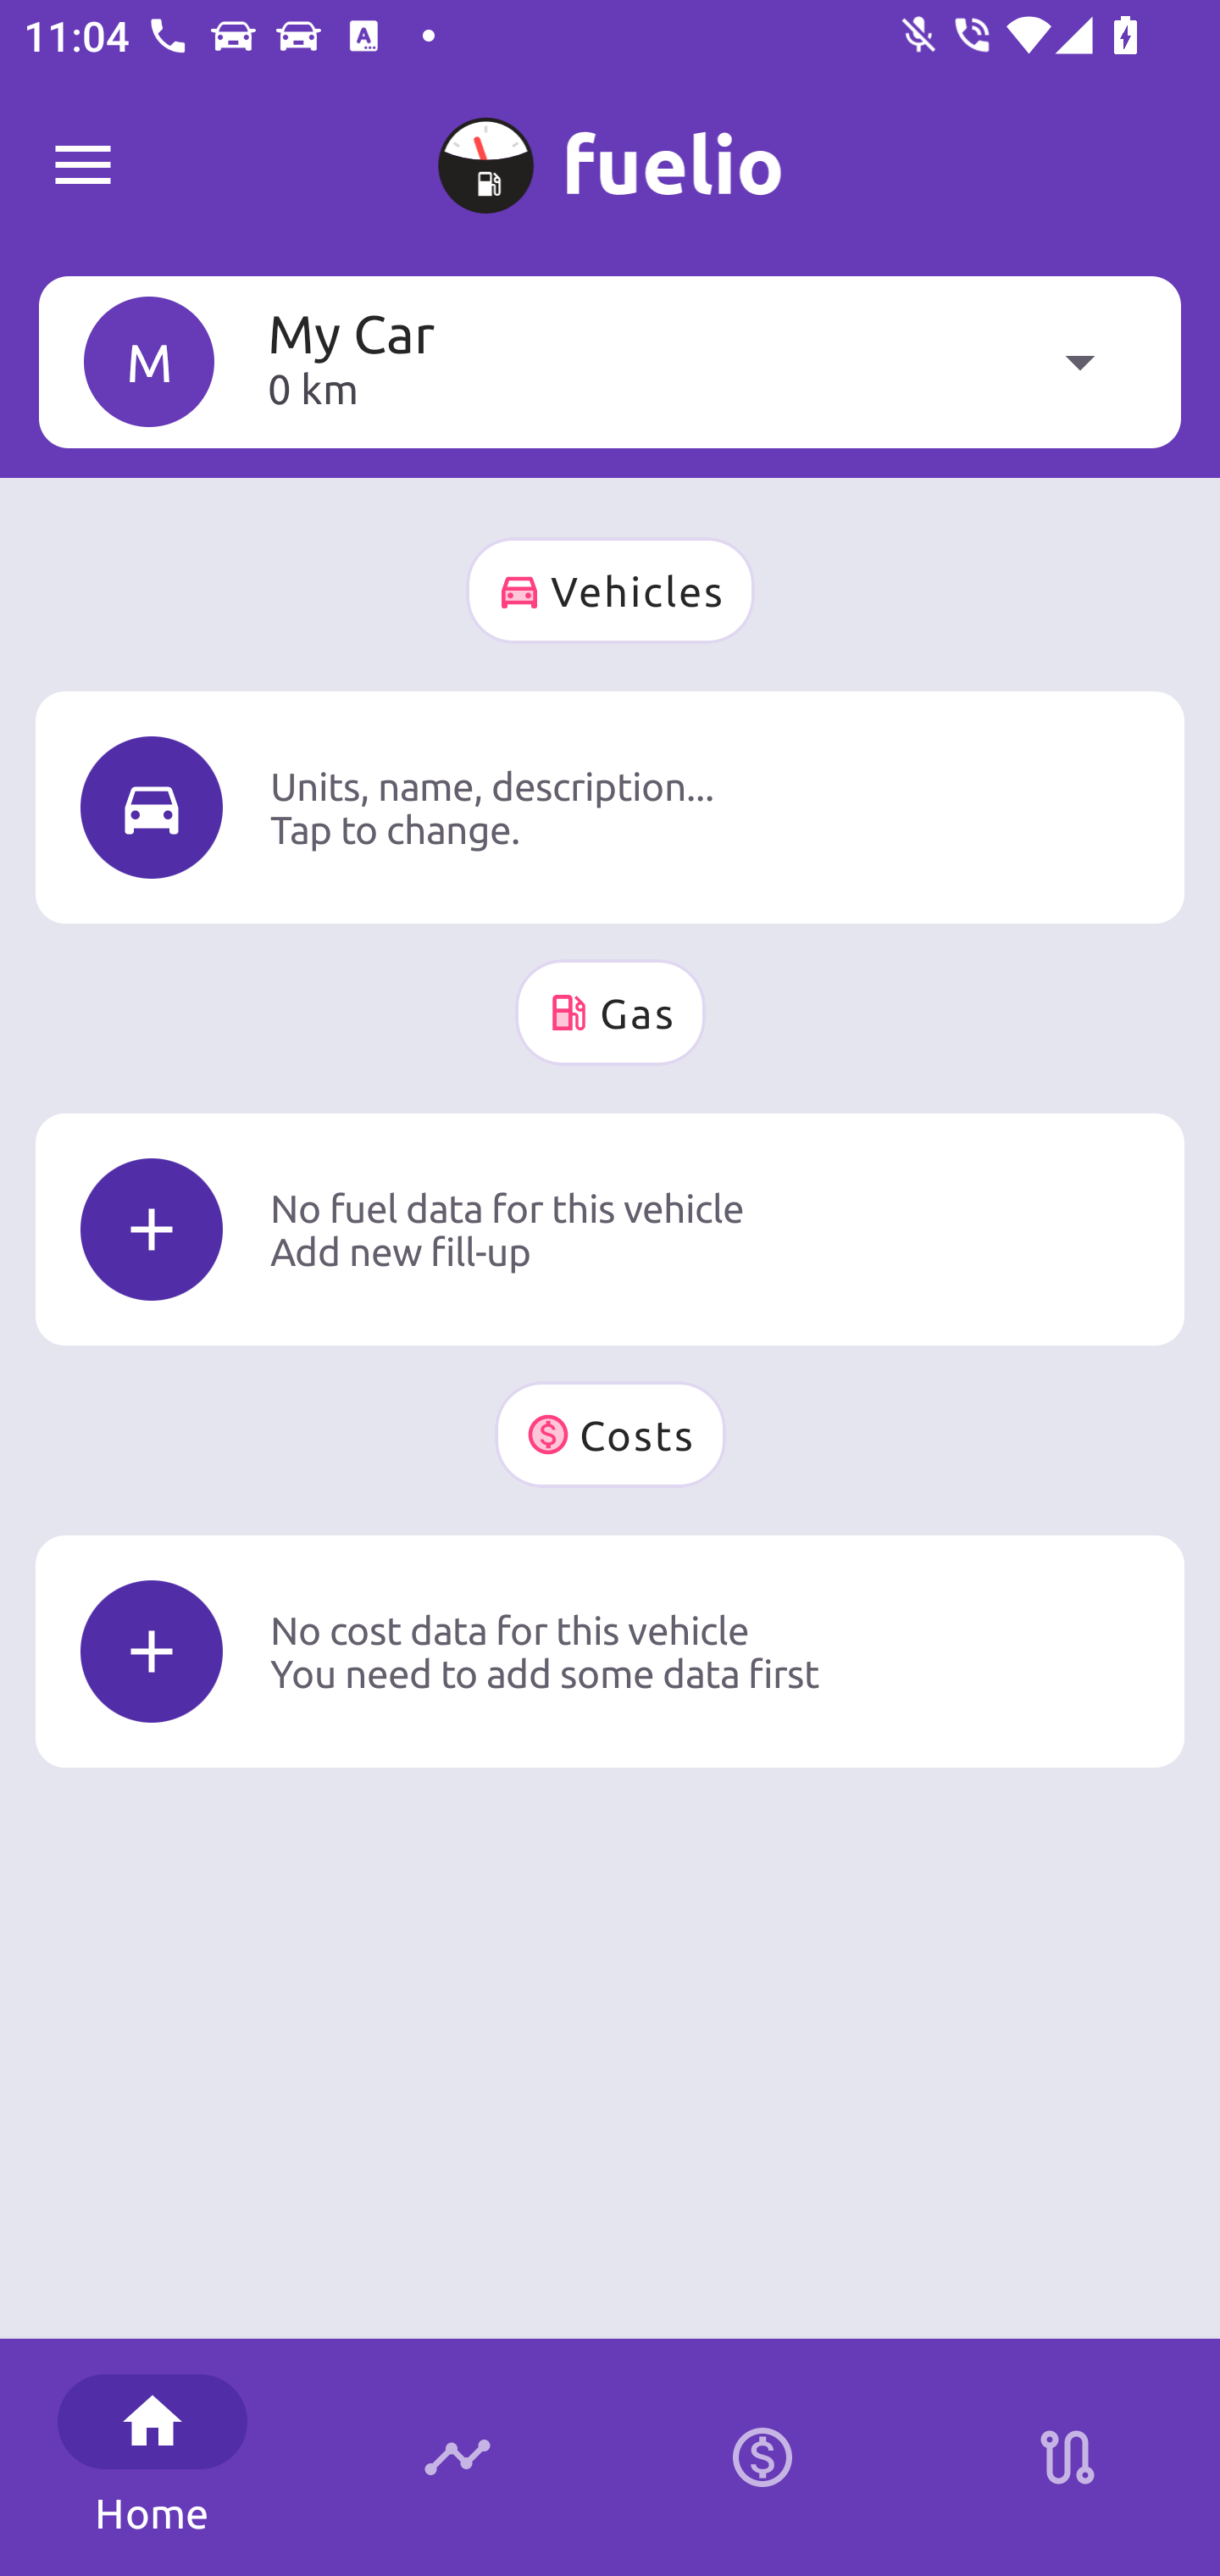 The image size is (1220, 2576). Describe the element at coordinates (610, 1012) in the screenshot. I see `Gas` at that location.